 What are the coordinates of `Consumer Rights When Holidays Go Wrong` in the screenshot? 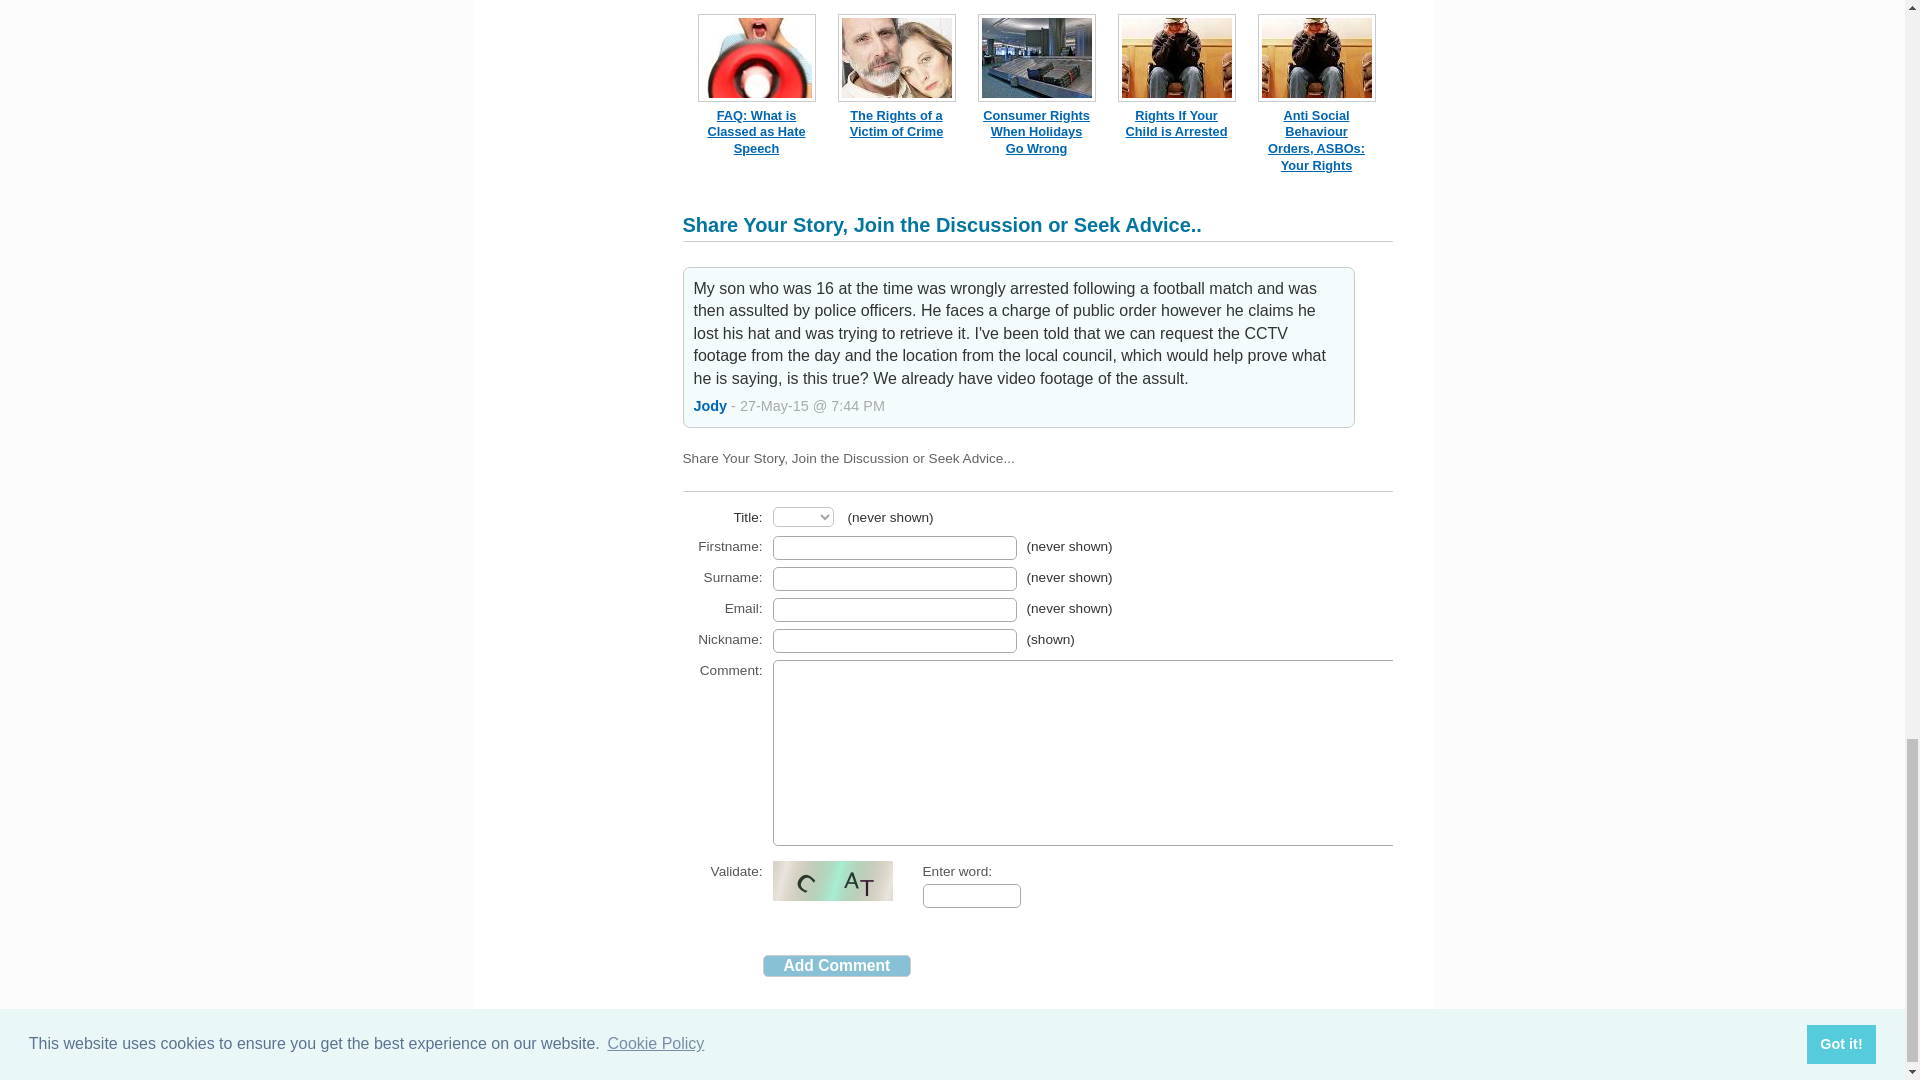 It's located at (1036, 132).